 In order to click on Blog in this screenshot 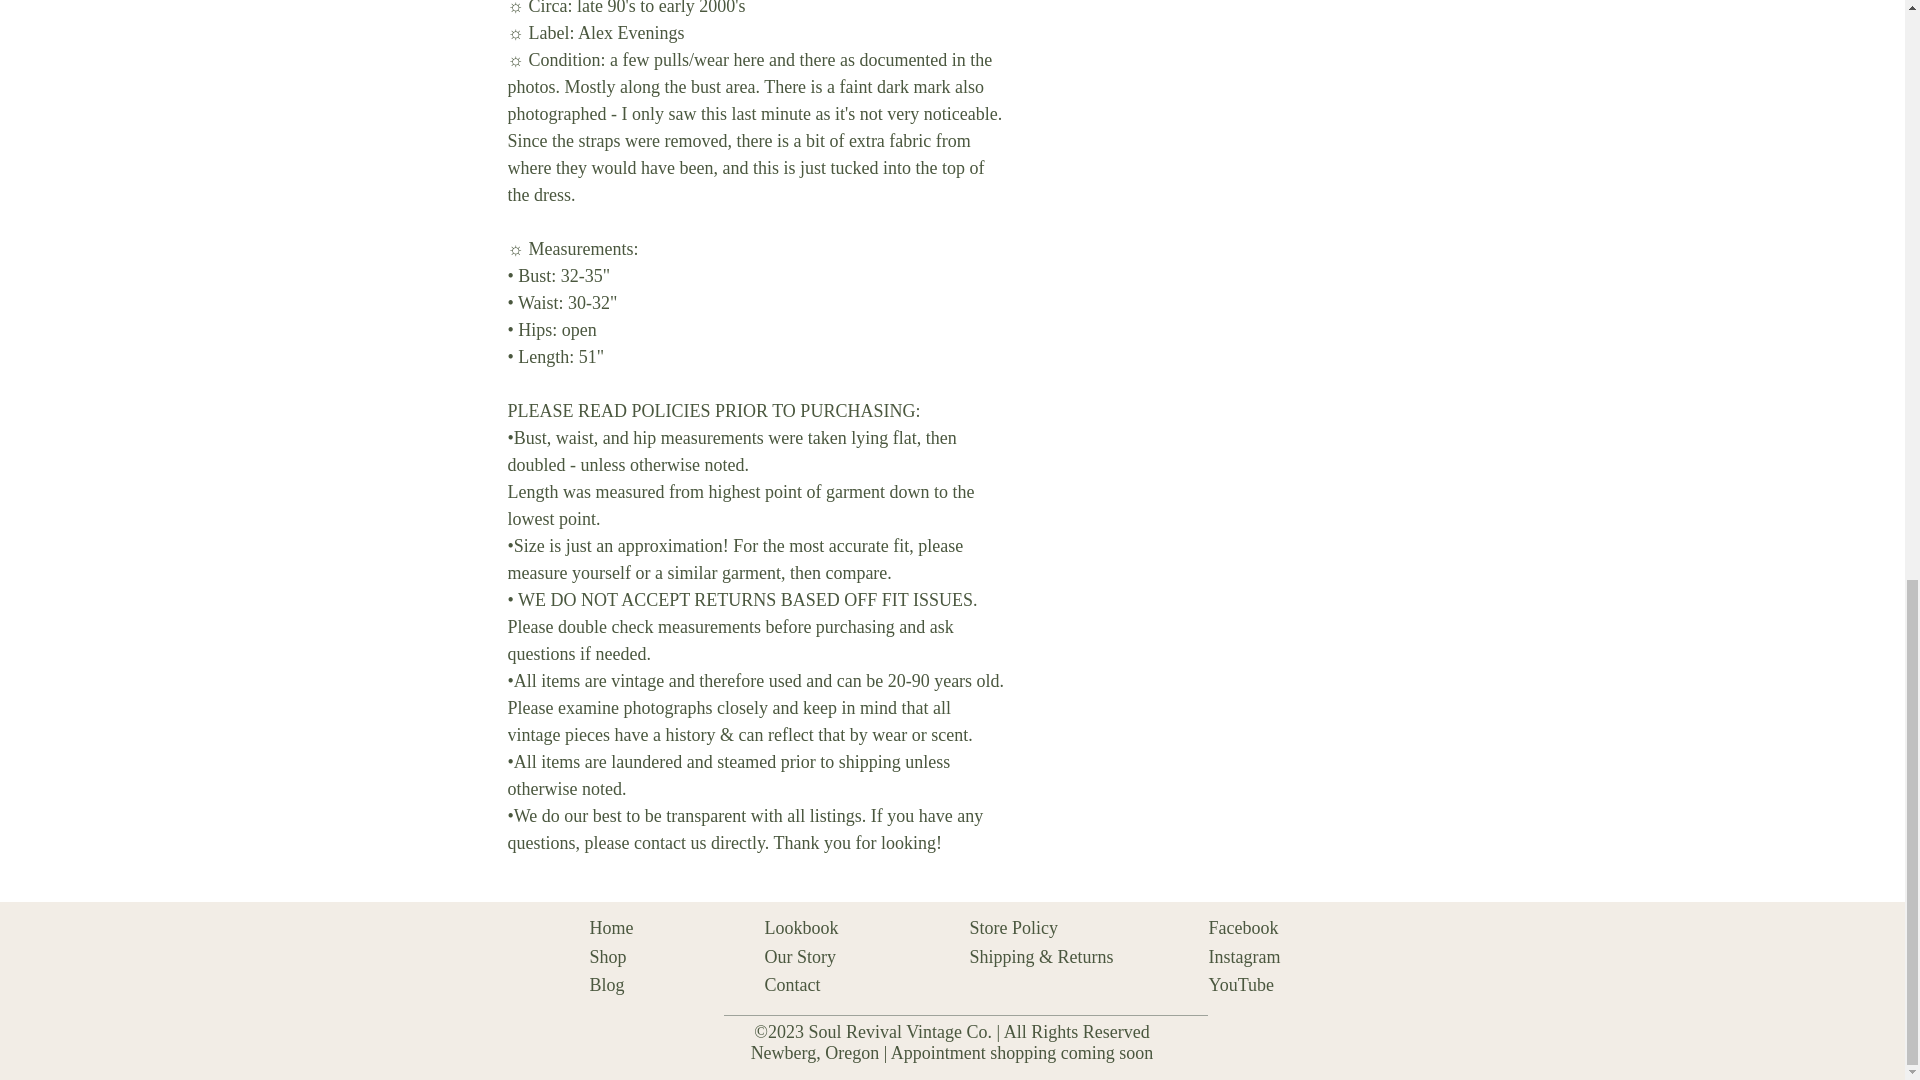, I will do `click(607, 984)`.